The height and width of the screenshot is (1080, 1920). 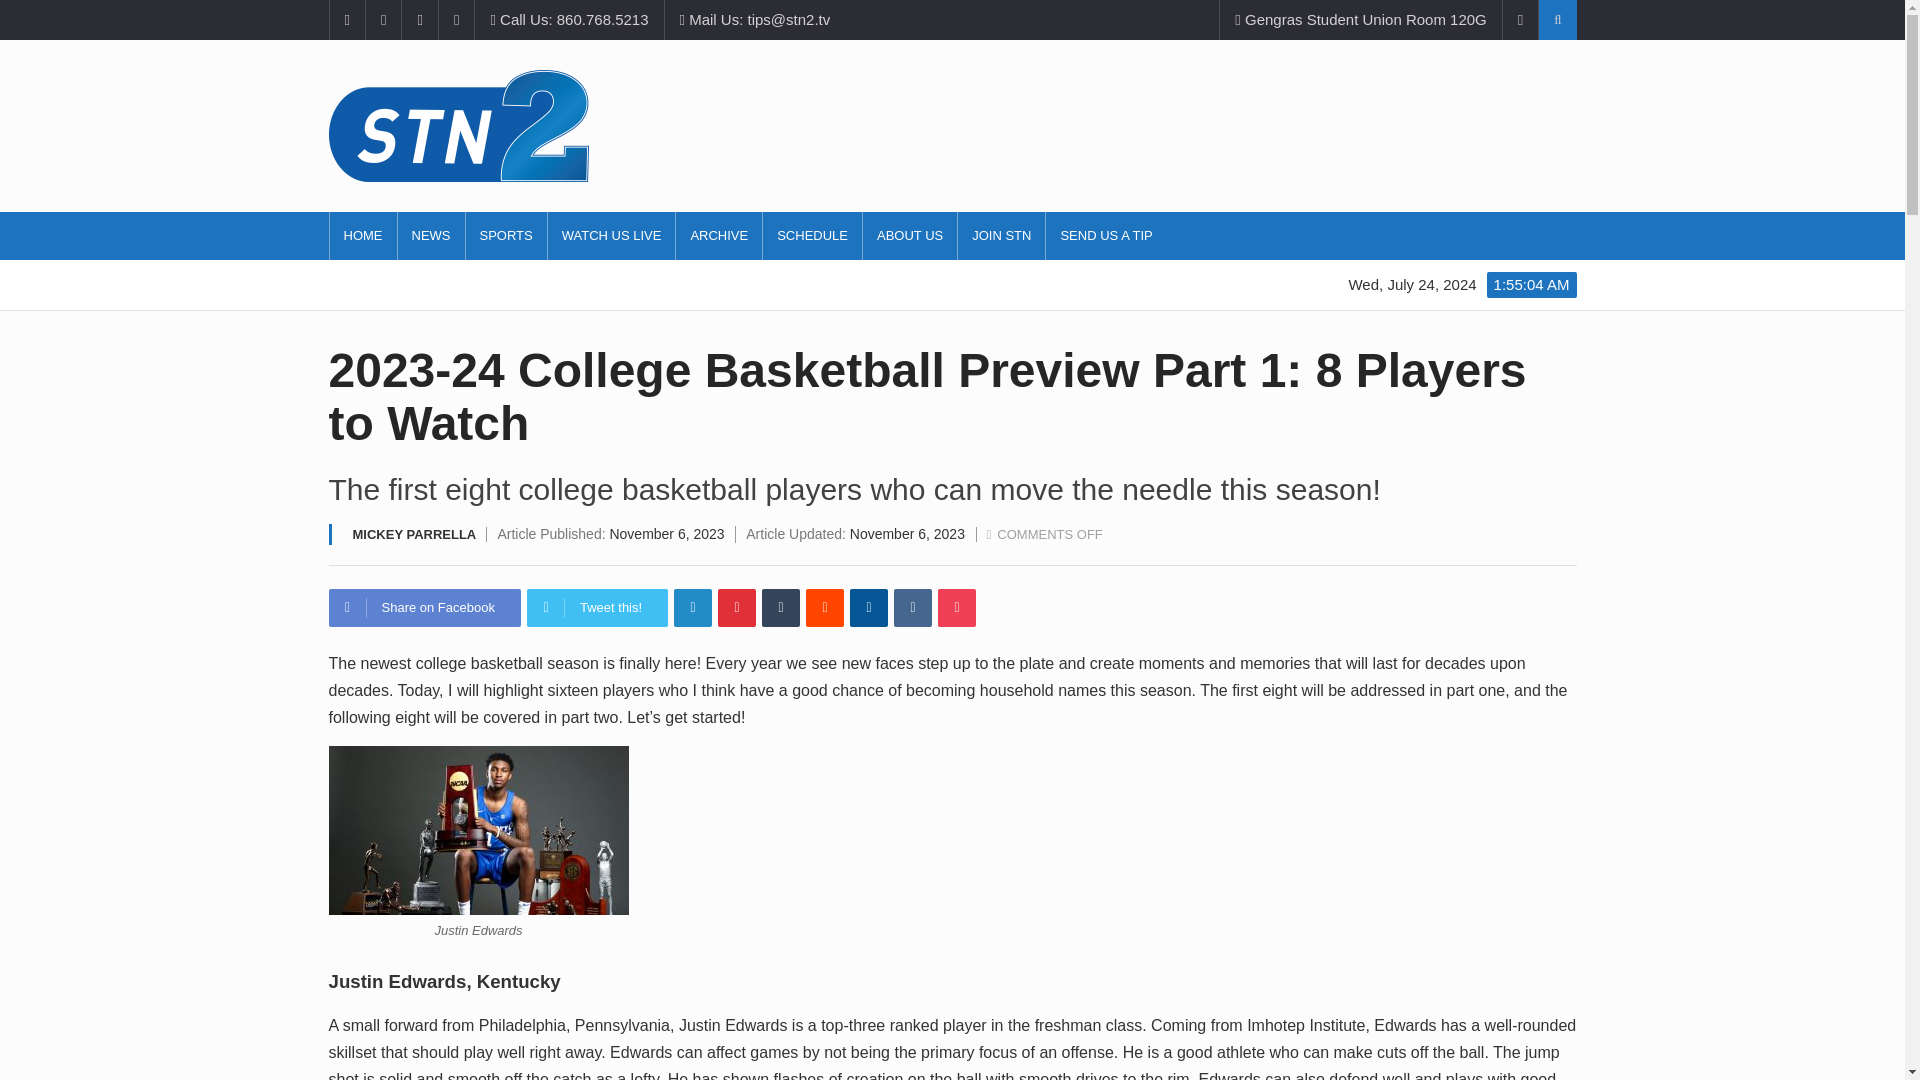 What do you see at coordinates (952, 126) in the screenshot?
I see `STN Channel 2` at bounding box center [952, 126].